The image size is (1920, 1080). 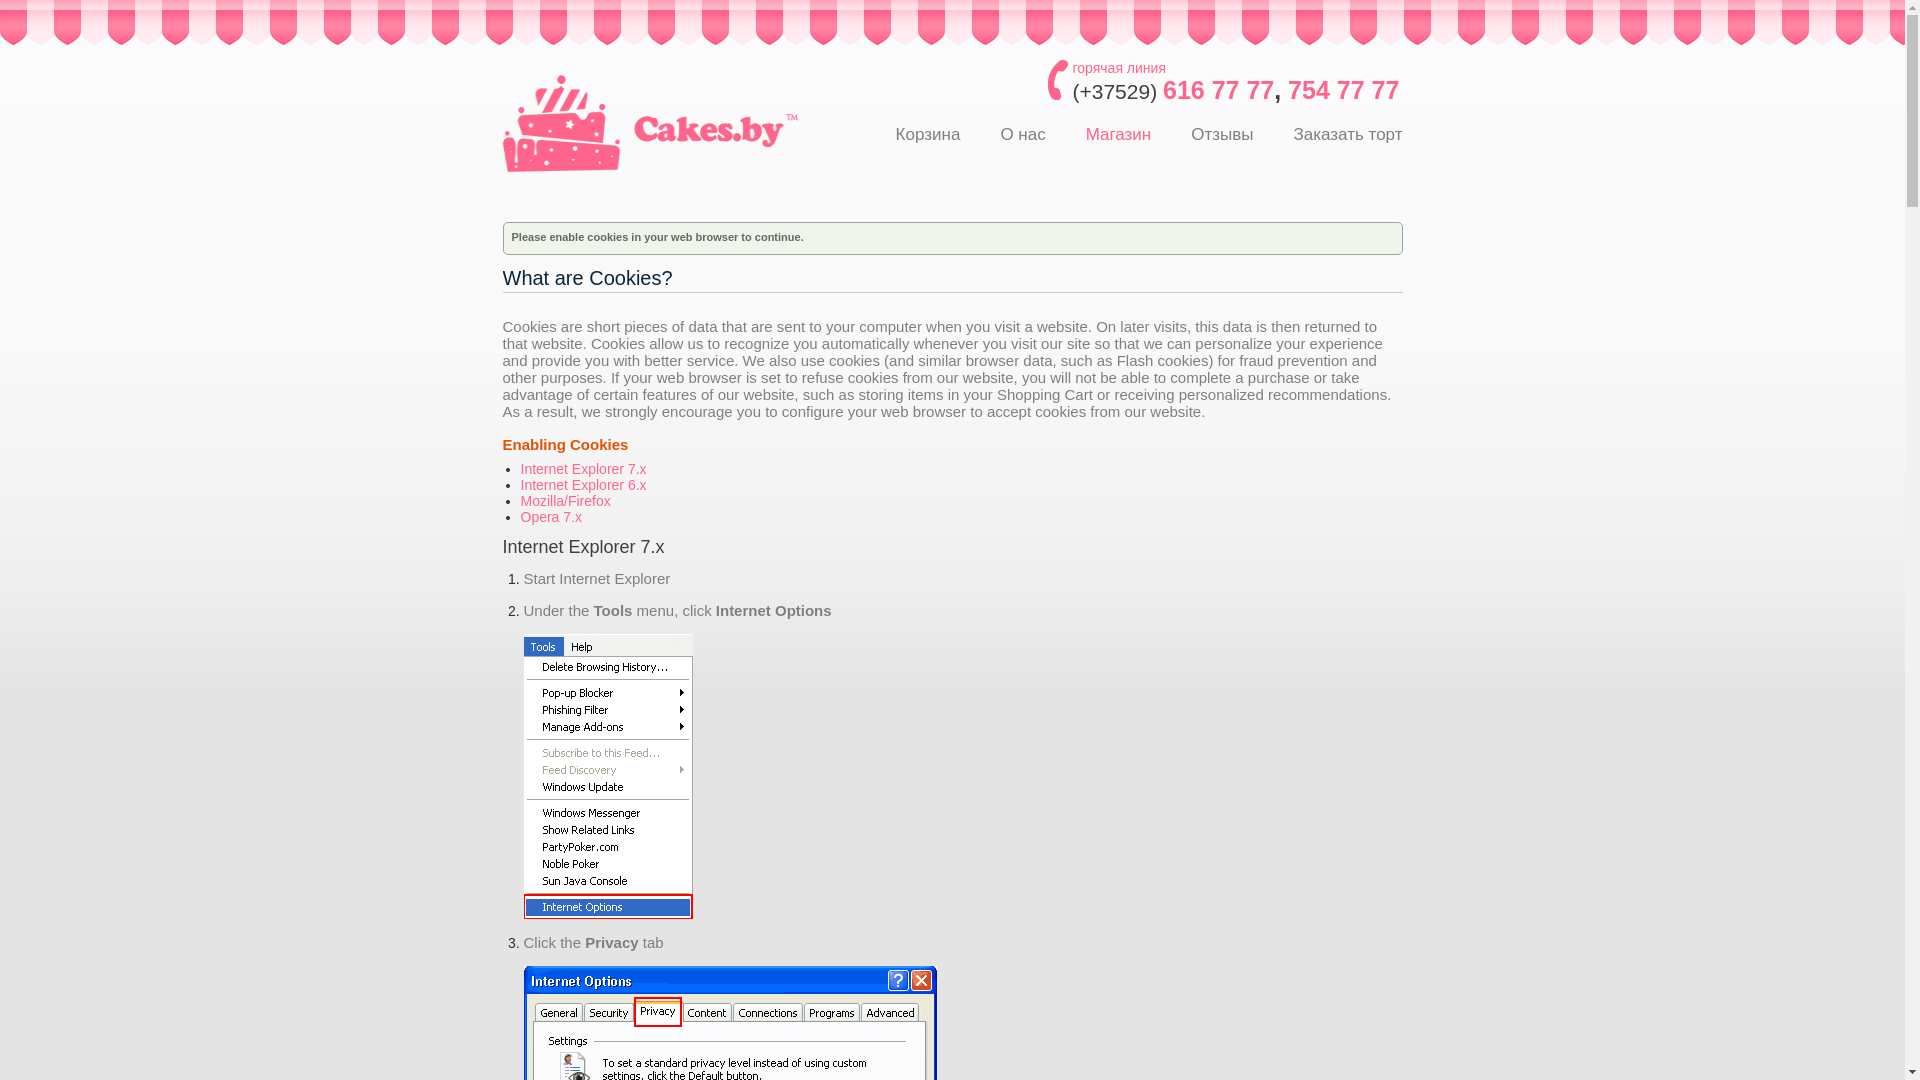 What do you see at coordinates (583, 485) in the screenshot?
I see `Internet Explorer 6.x` at bounding box center [583, 485].